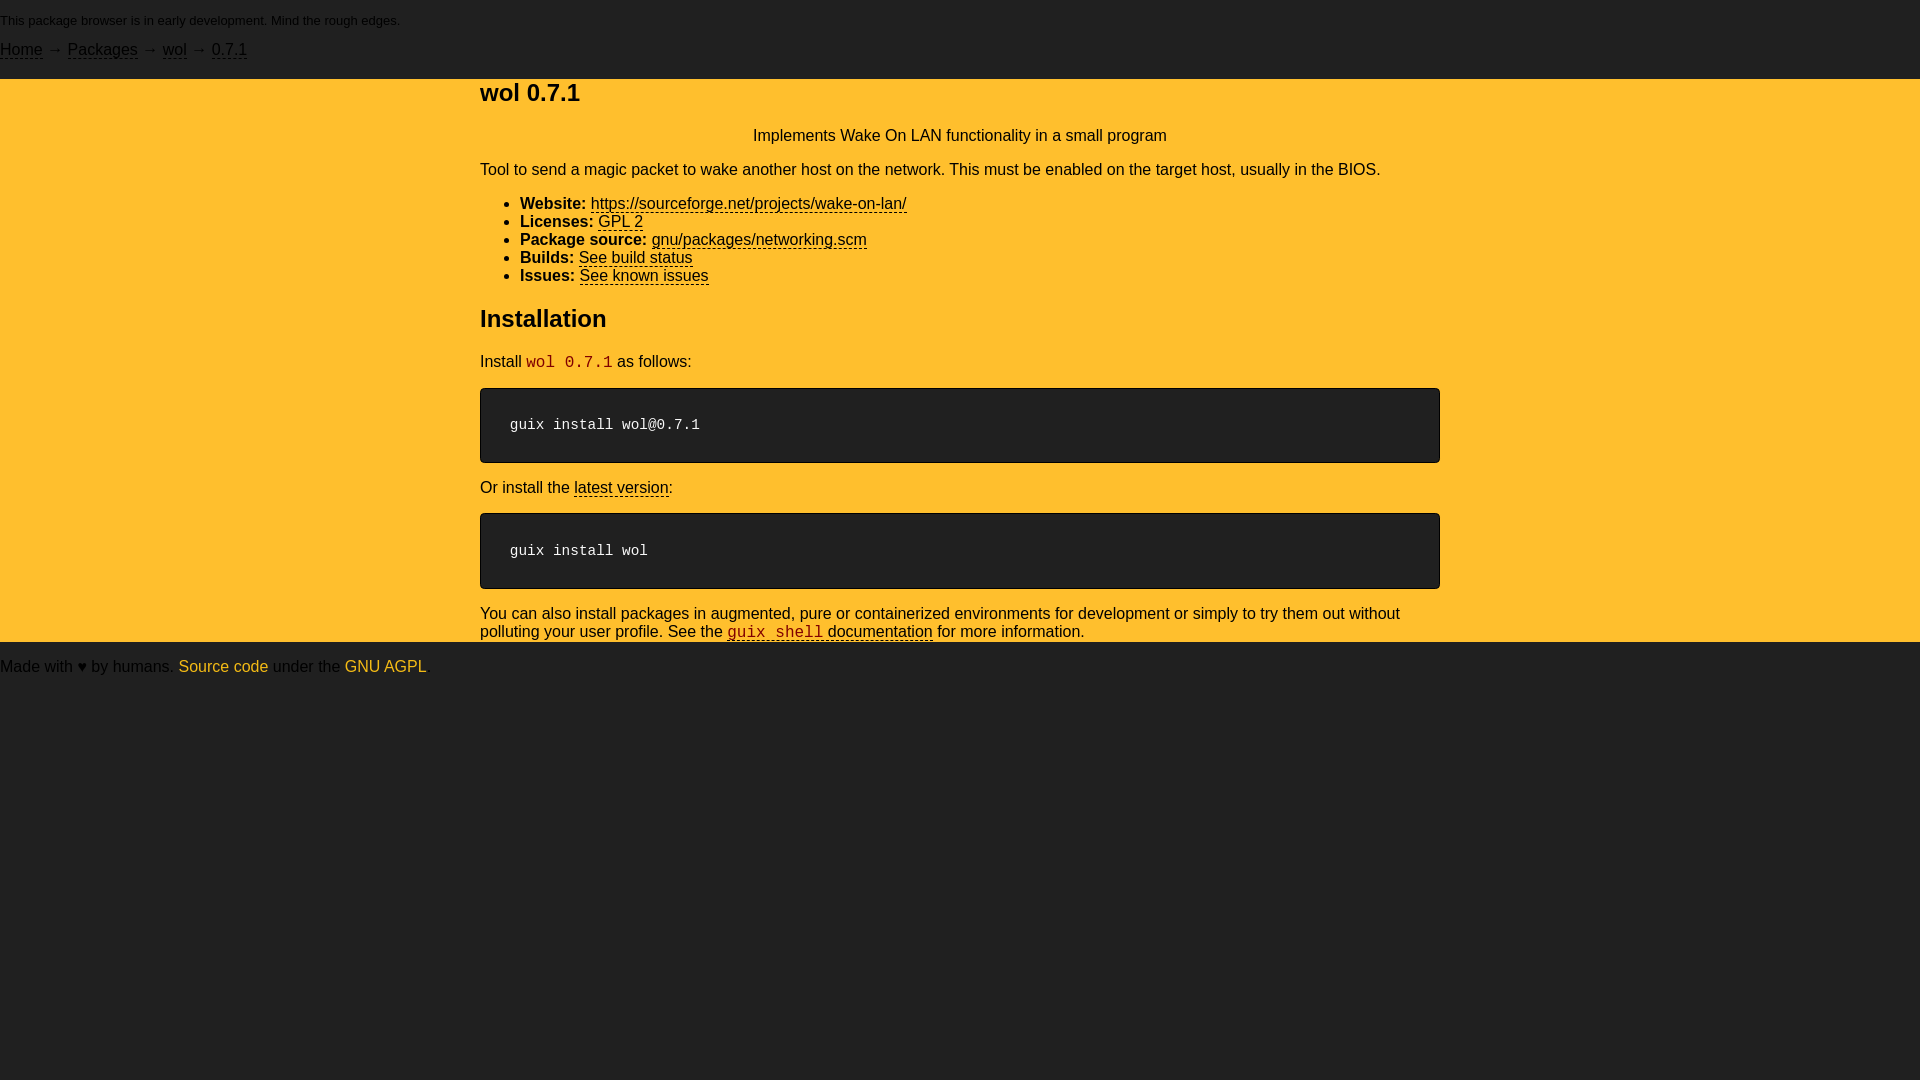  Describe the element at coordinates (229, 50) in the screenshot. I see `0.7.1` at that location.